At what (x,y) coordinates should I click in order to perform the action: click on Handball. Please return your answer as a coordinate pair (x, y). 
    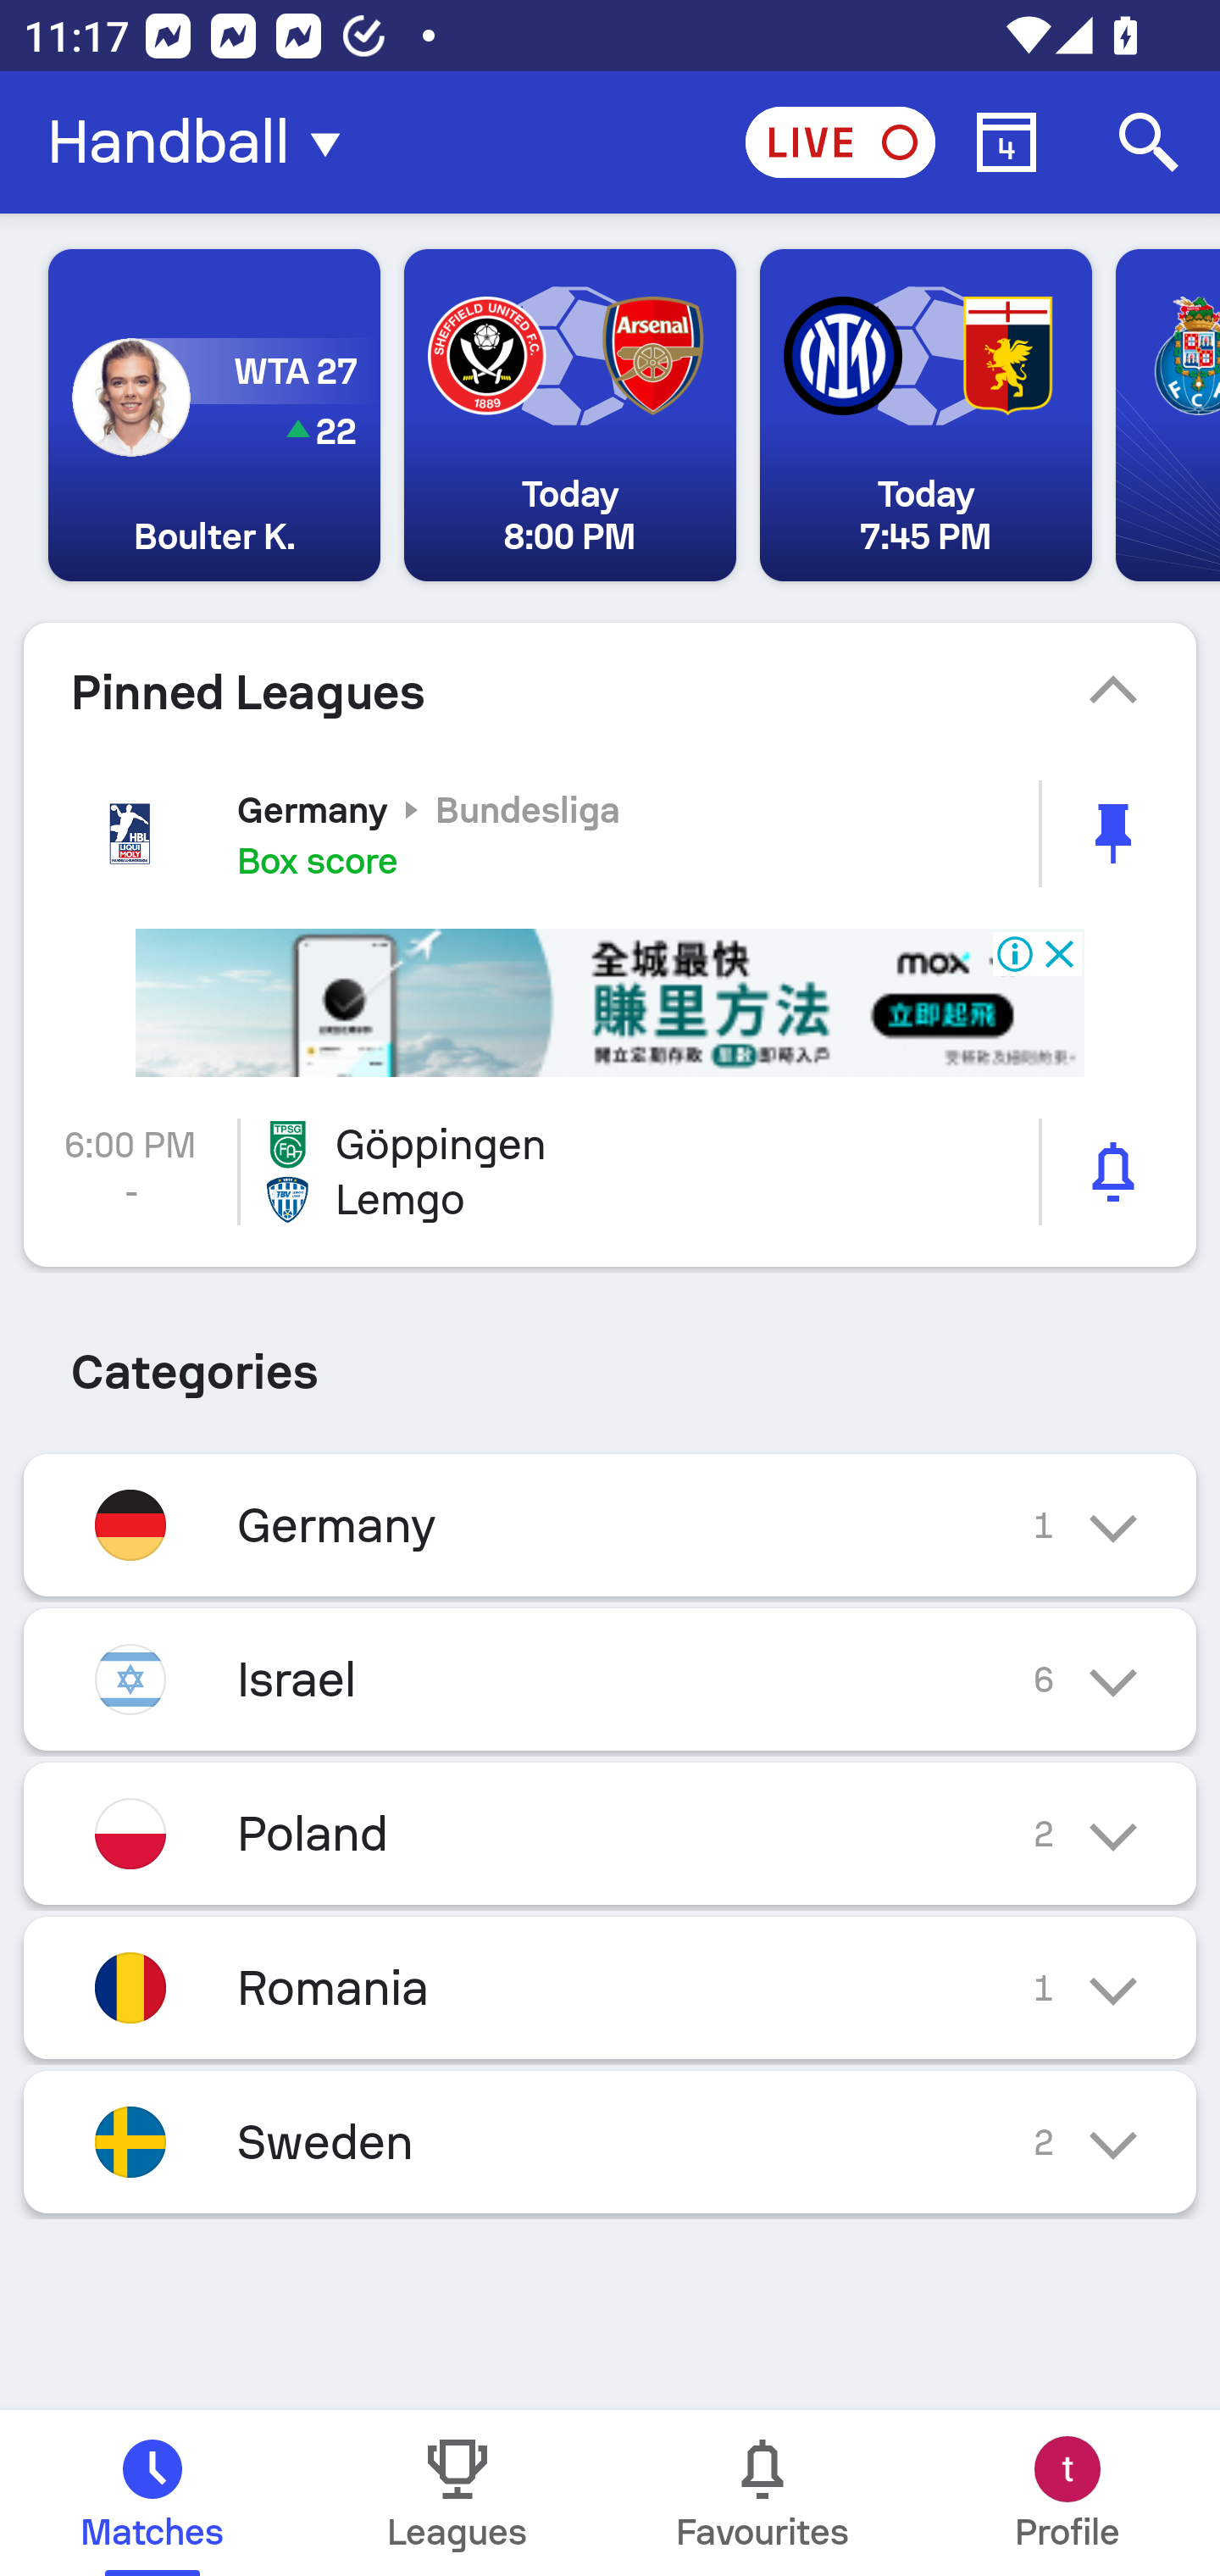
    Looking at the image, I should click on (203, 142).